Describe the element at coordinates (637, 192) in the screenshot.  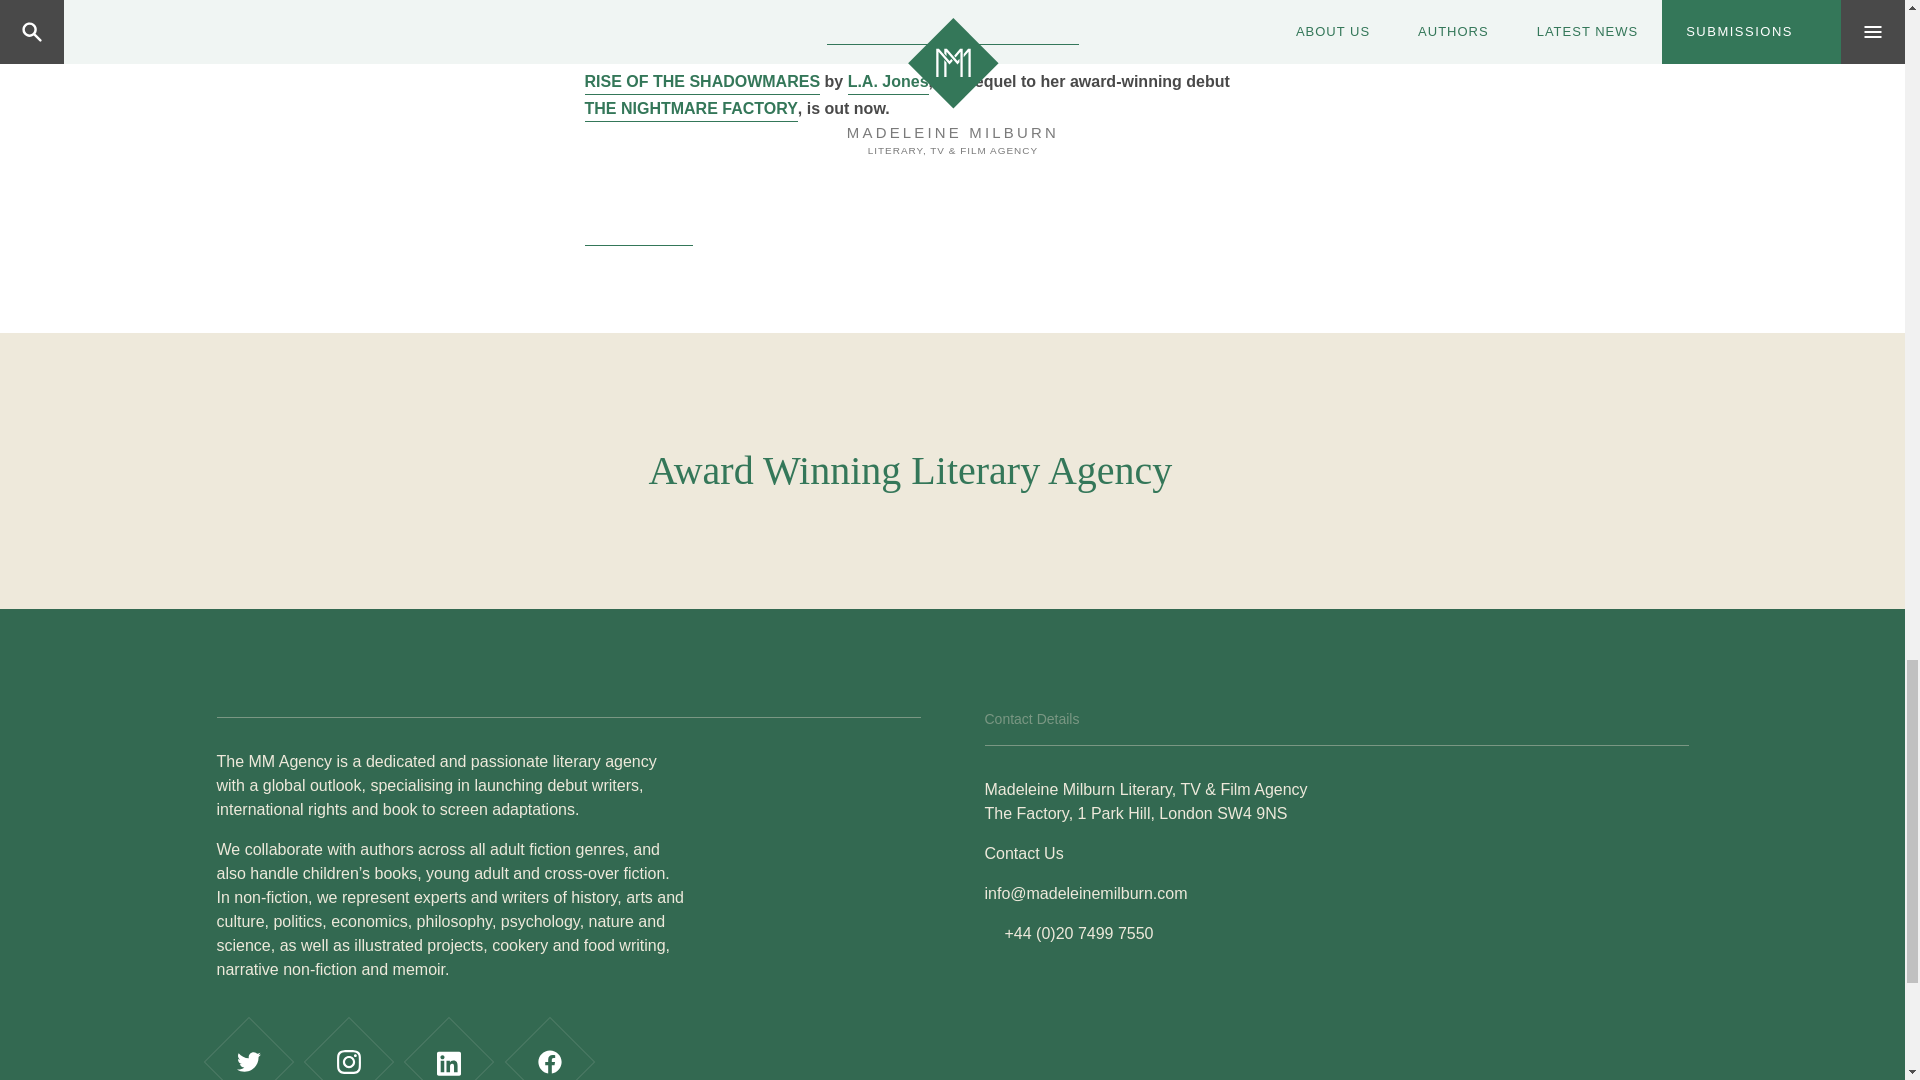
I see `The Rise of the Shadowmares by L.A. Jones` at that location.